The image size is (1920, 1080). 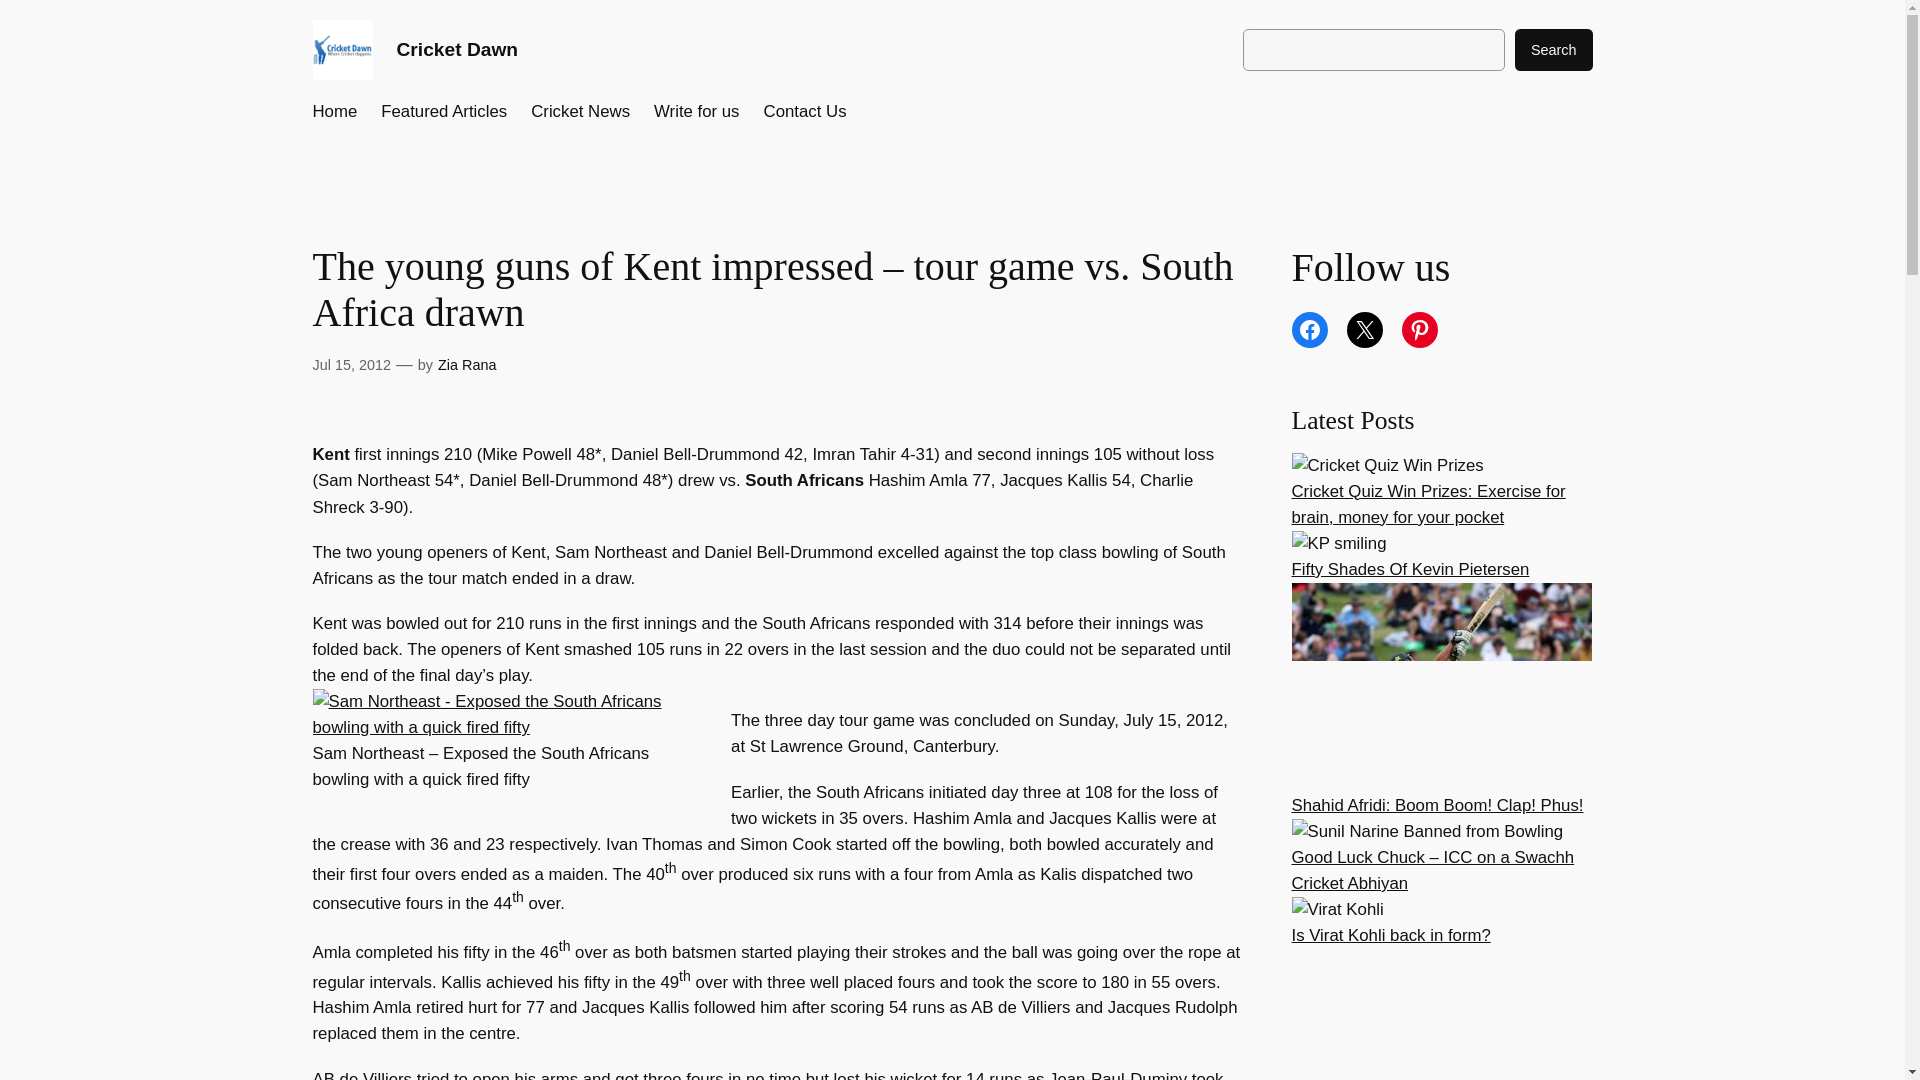 I want to click on Contact Us, so click(x=805, y=112).